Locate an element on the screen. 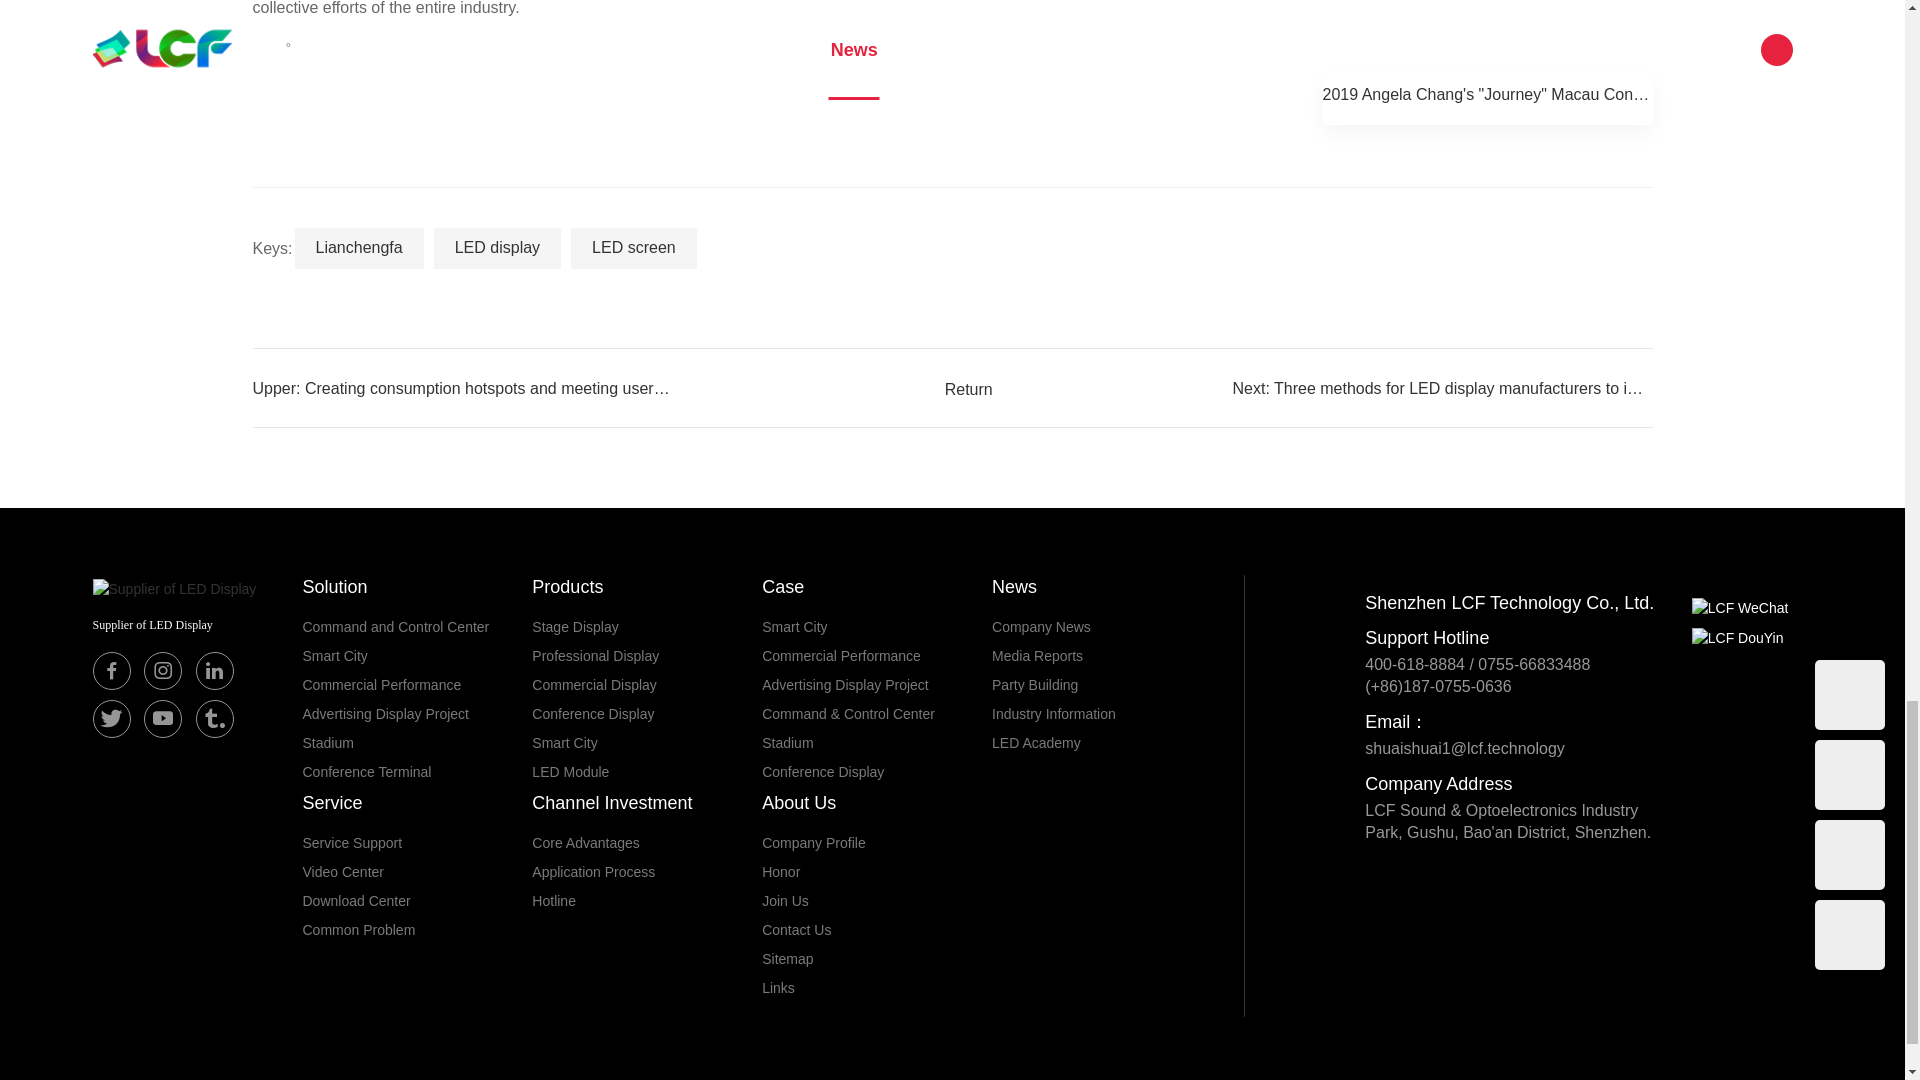 This screenshot has height=1080, width=1920. LCF Facebook is located at coordinates (111, 671).